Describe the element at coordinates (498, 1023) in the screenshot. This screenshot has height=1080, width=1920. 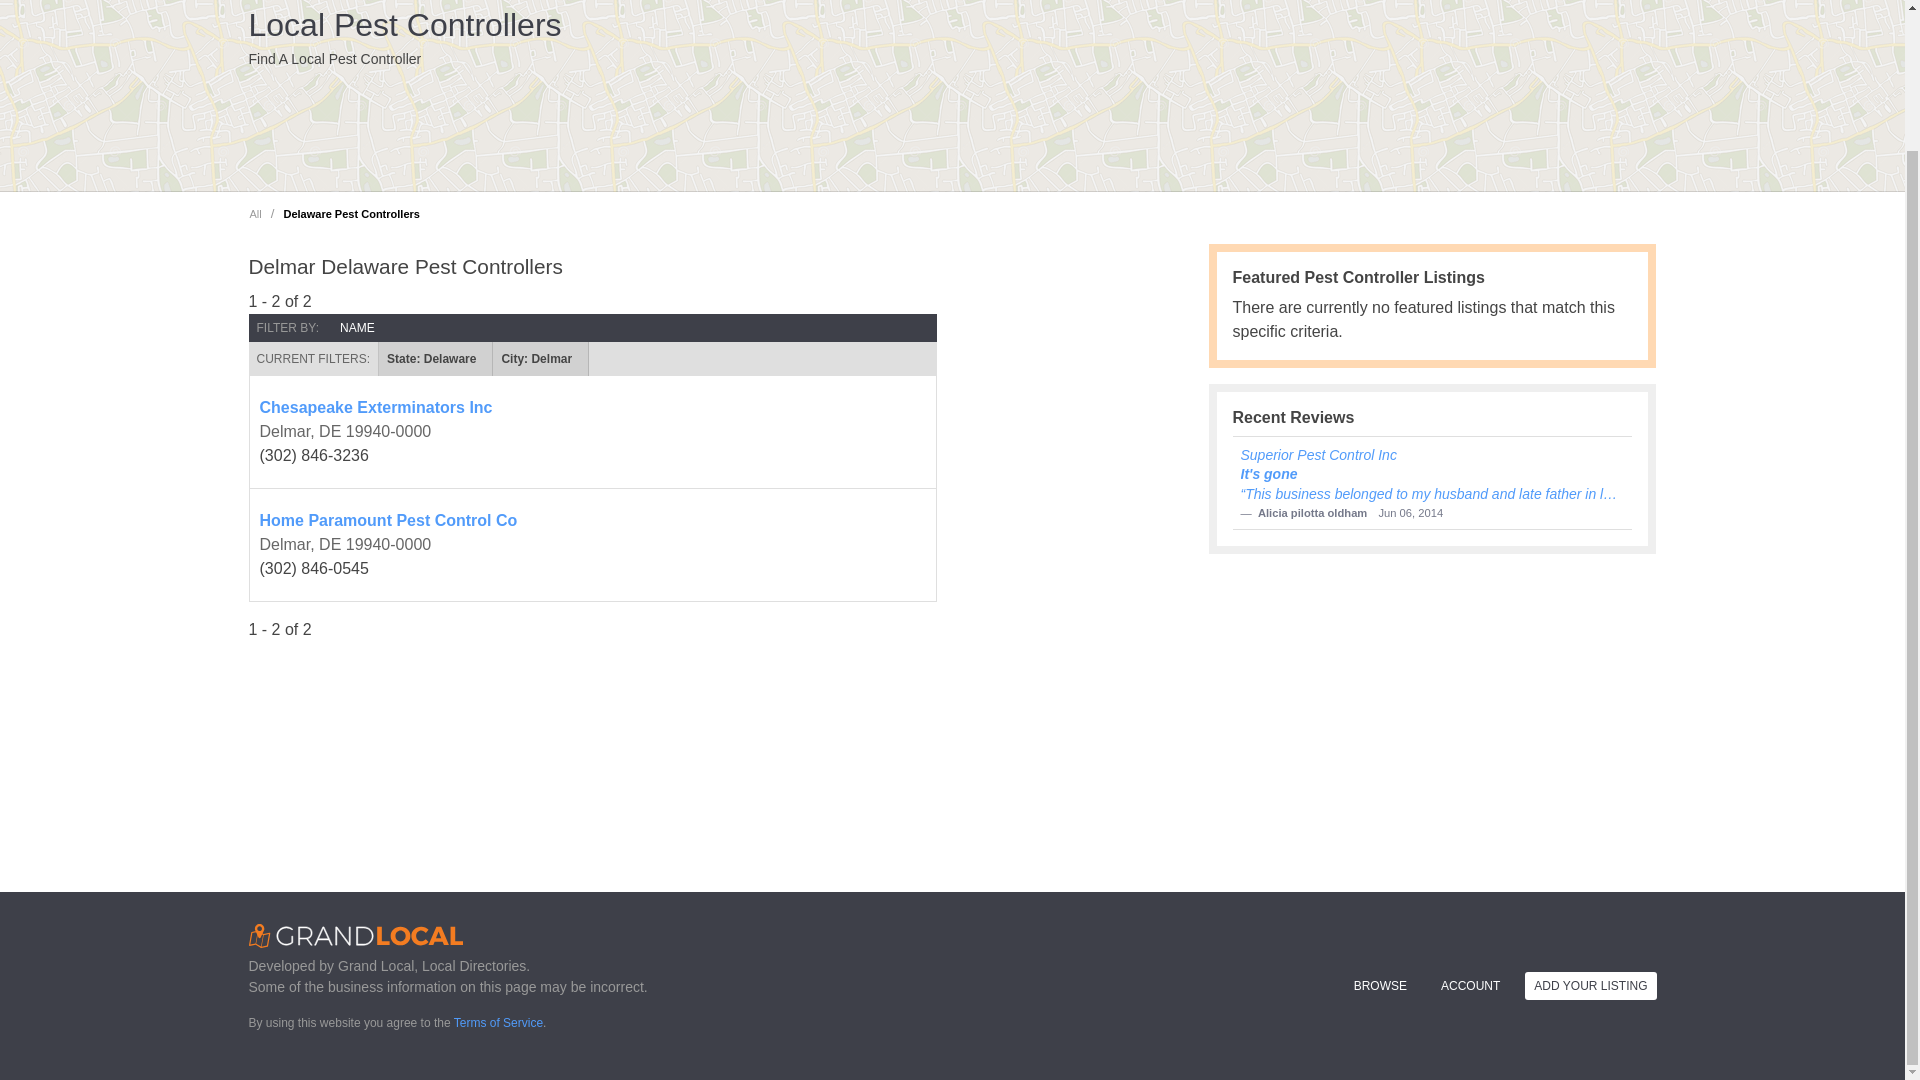
I see `Terms of Service` at that location.